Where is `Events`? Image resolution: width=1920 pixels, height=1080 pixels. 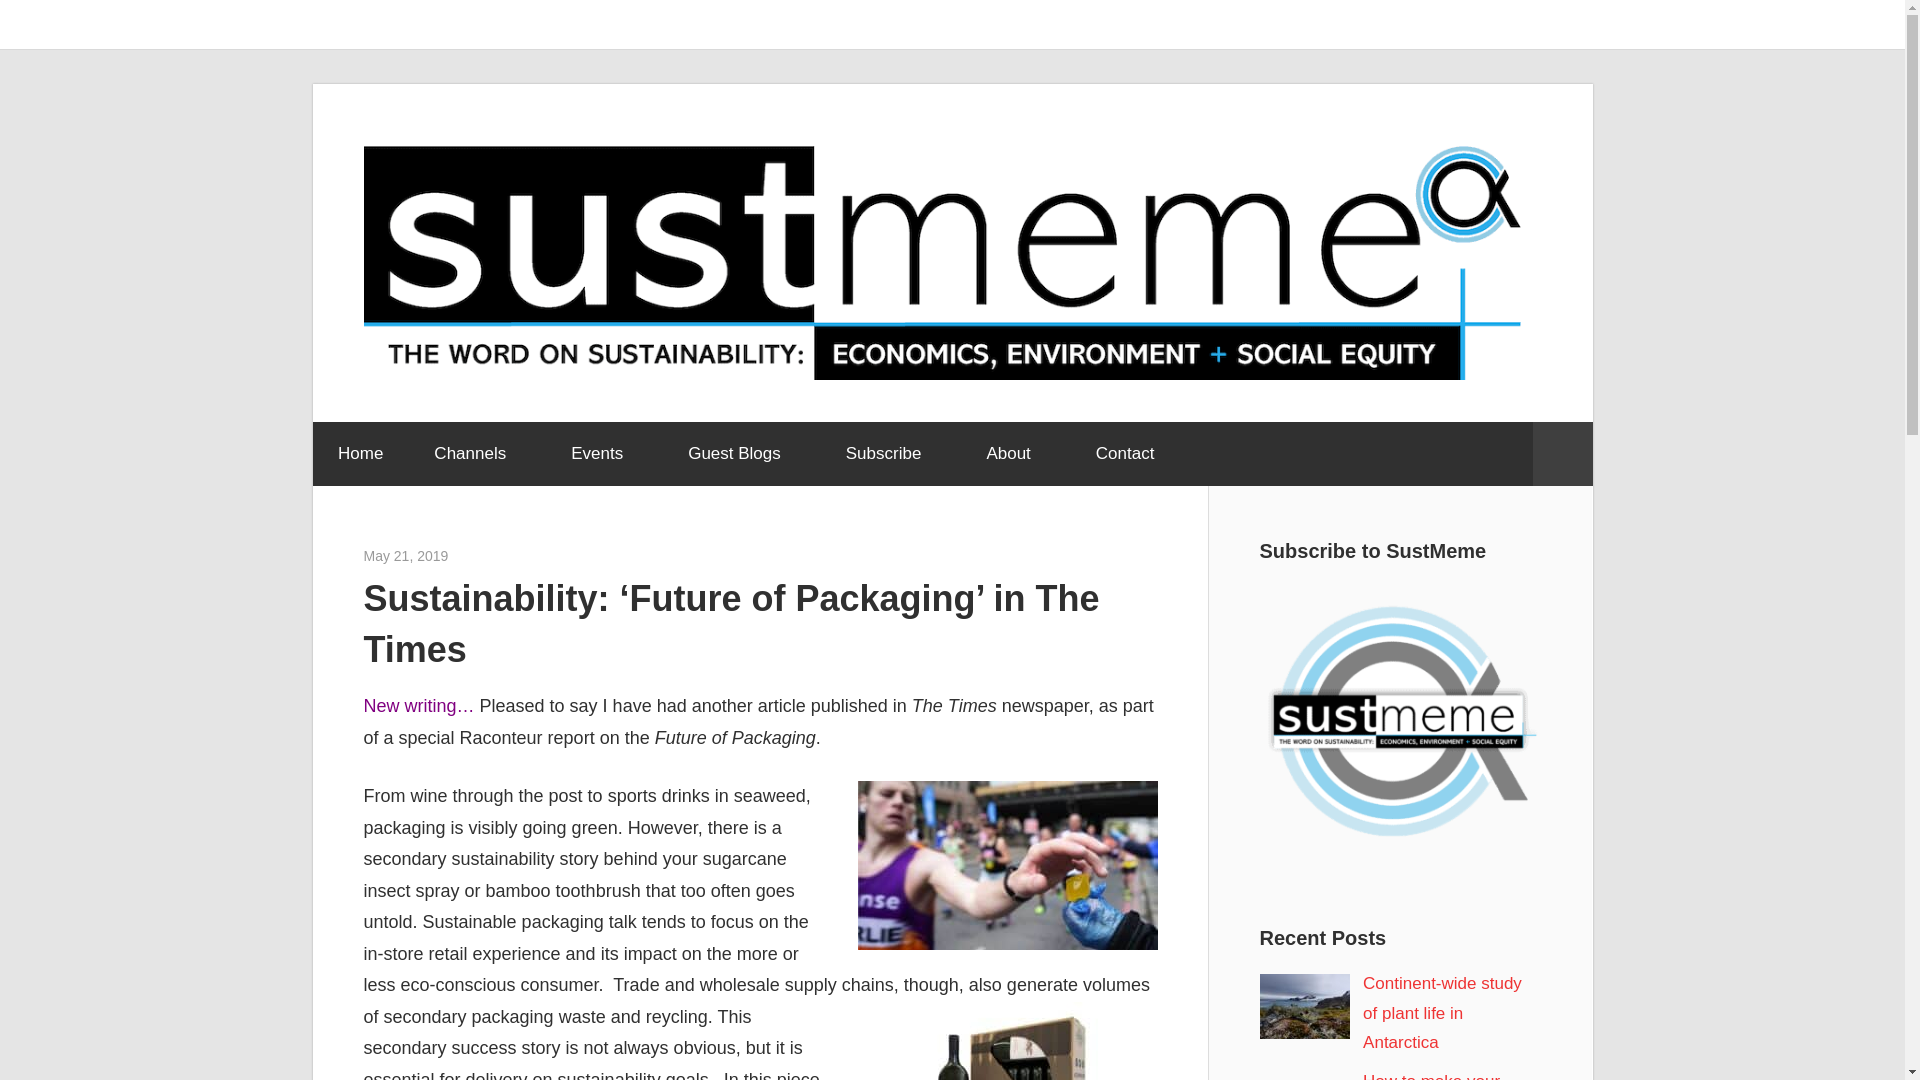
Events is located at coordinates (604, 454).